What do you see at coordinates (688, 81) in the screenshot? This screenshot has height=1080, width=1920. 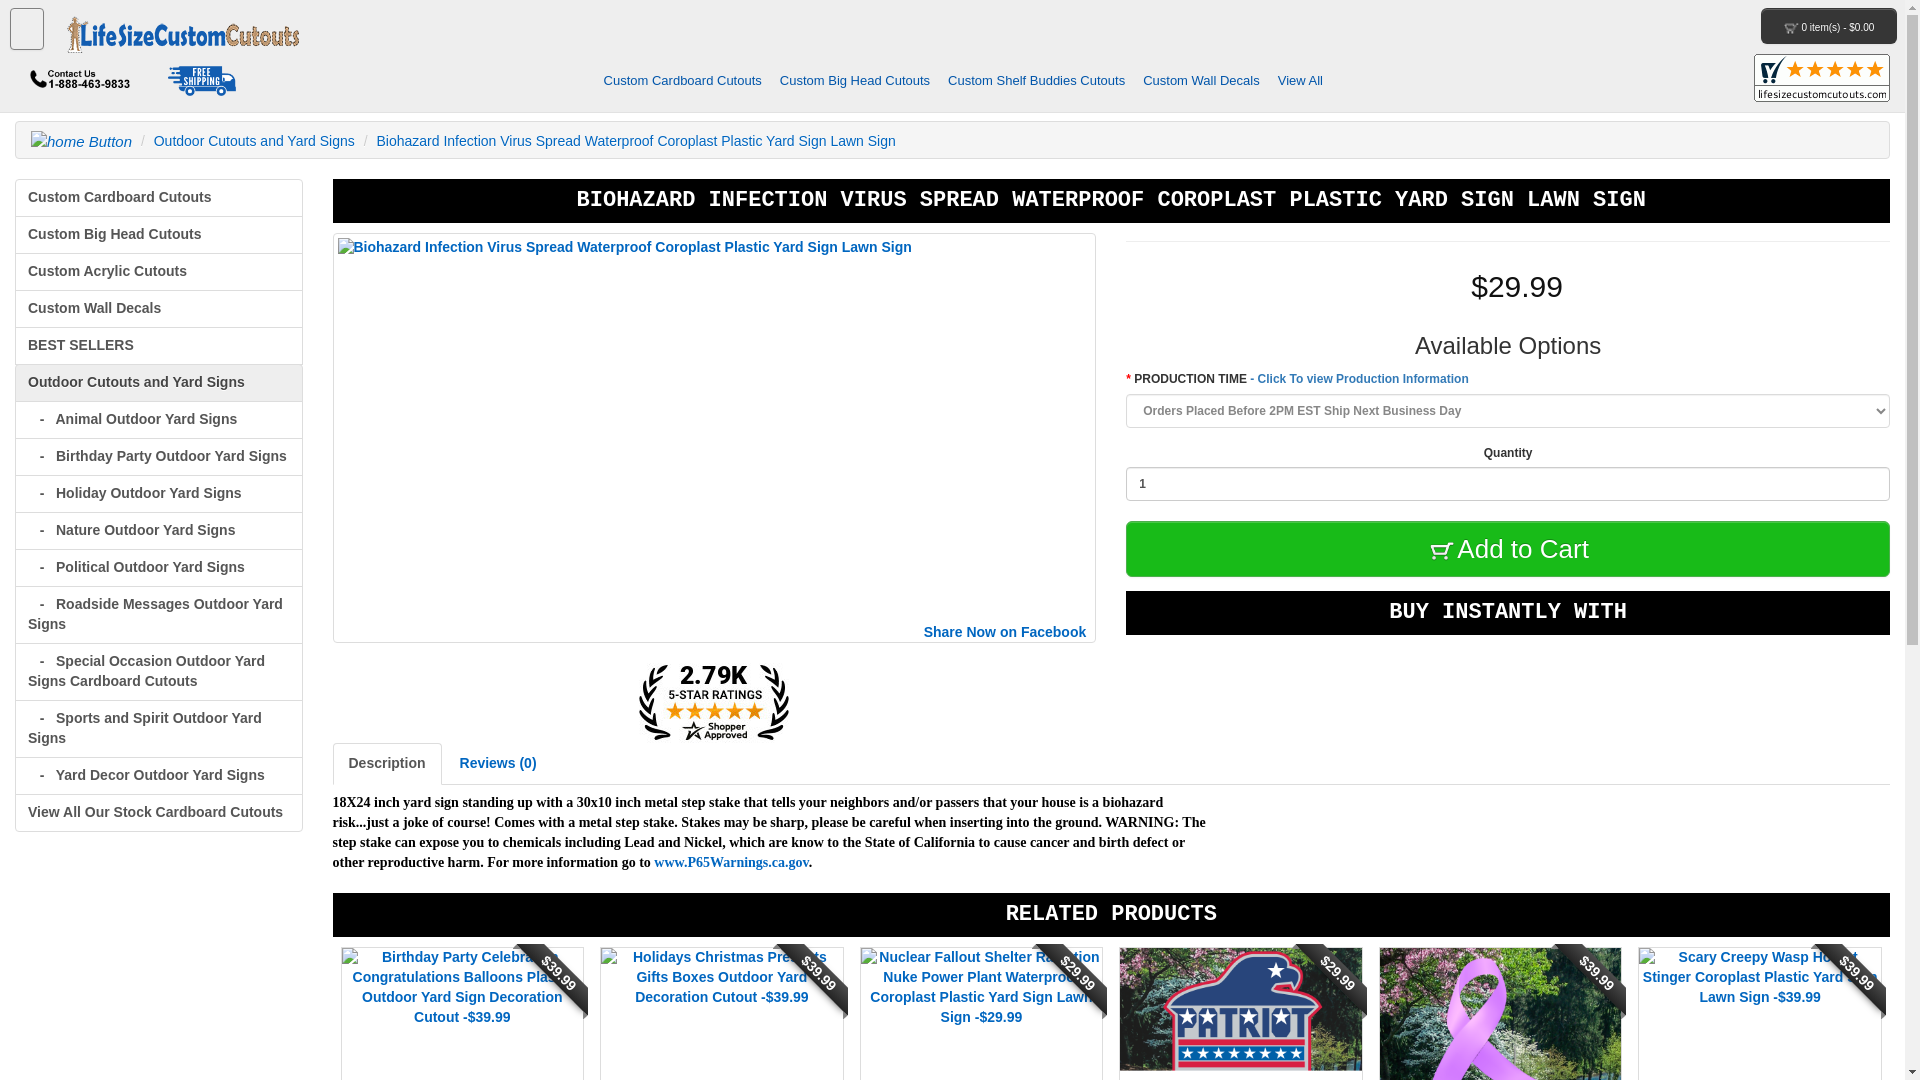 I see `Custom Cardboard Cutouts` at bounding box center [688, 81].